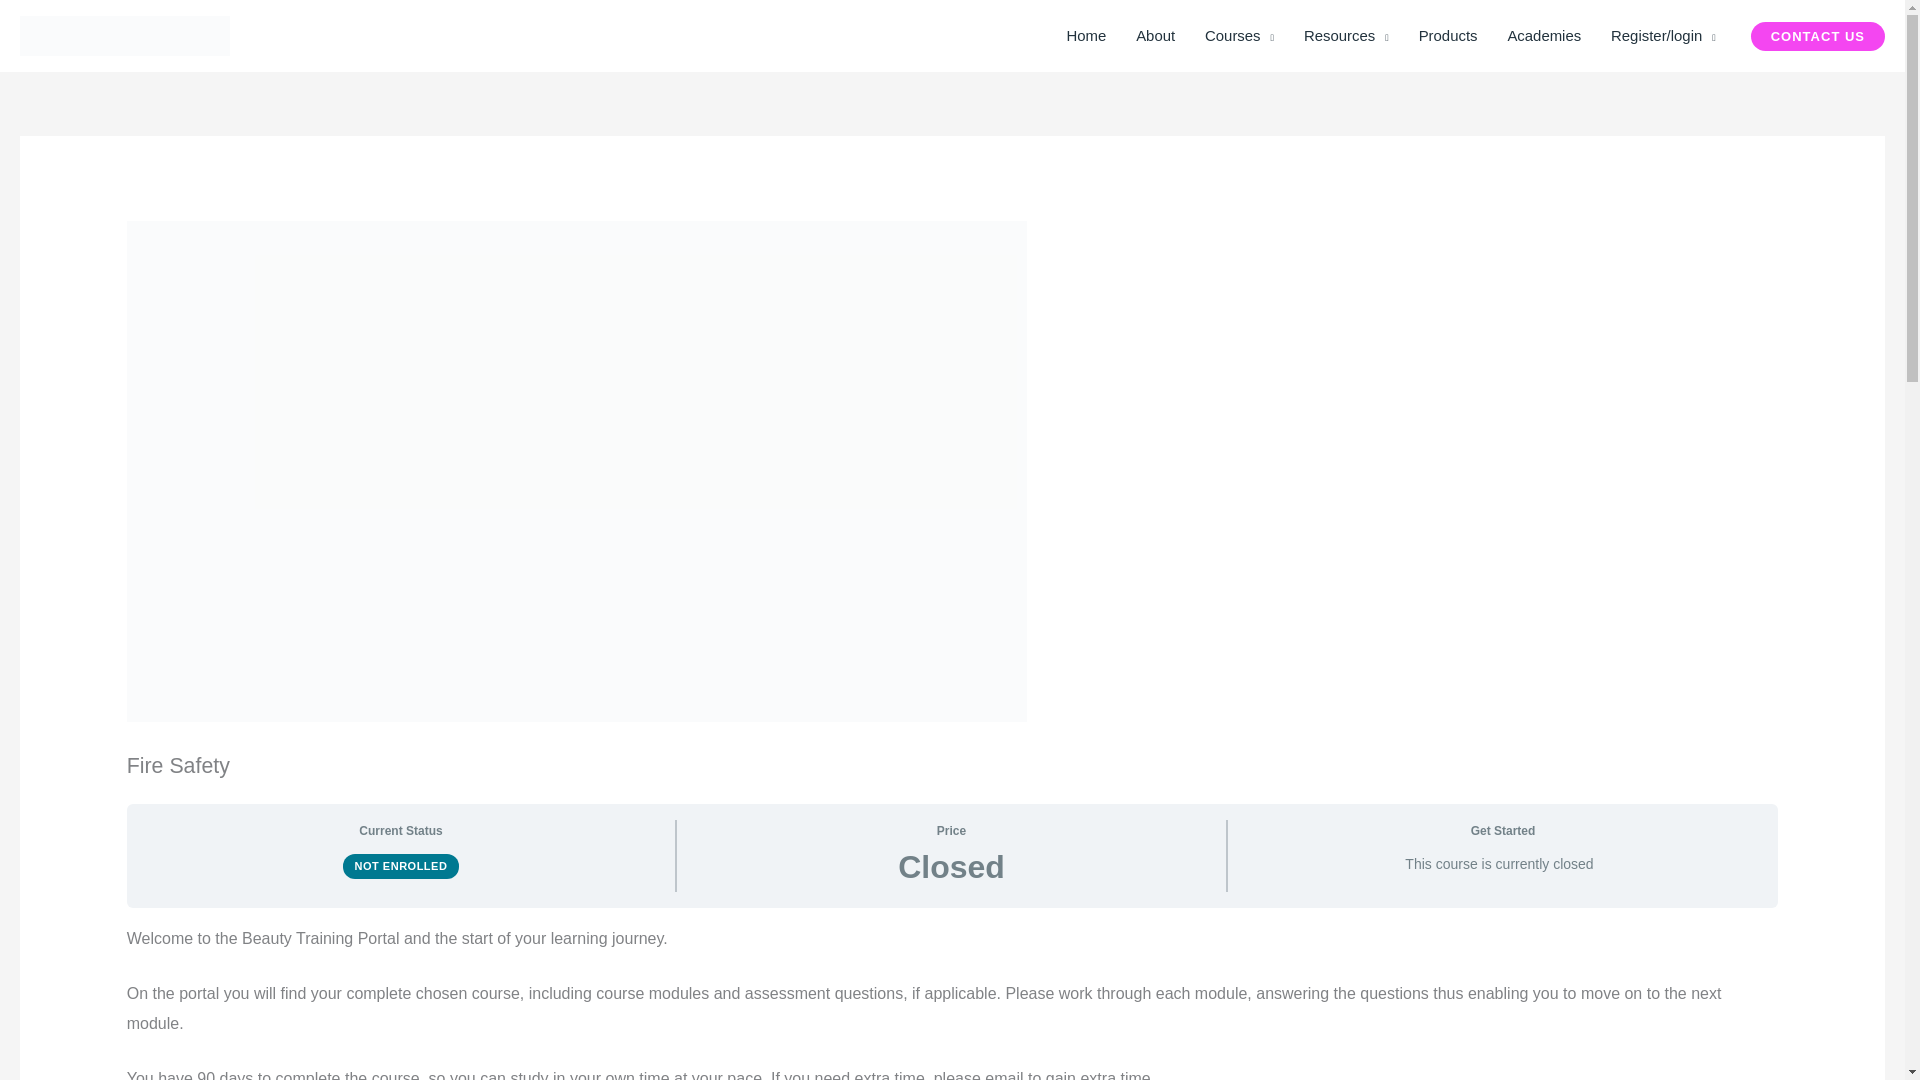 The image size is (1920, 1080). What do you see at coordinates (1543, 36) in the screenshot?
I see `Academies` at bounding box center [1543, 36].